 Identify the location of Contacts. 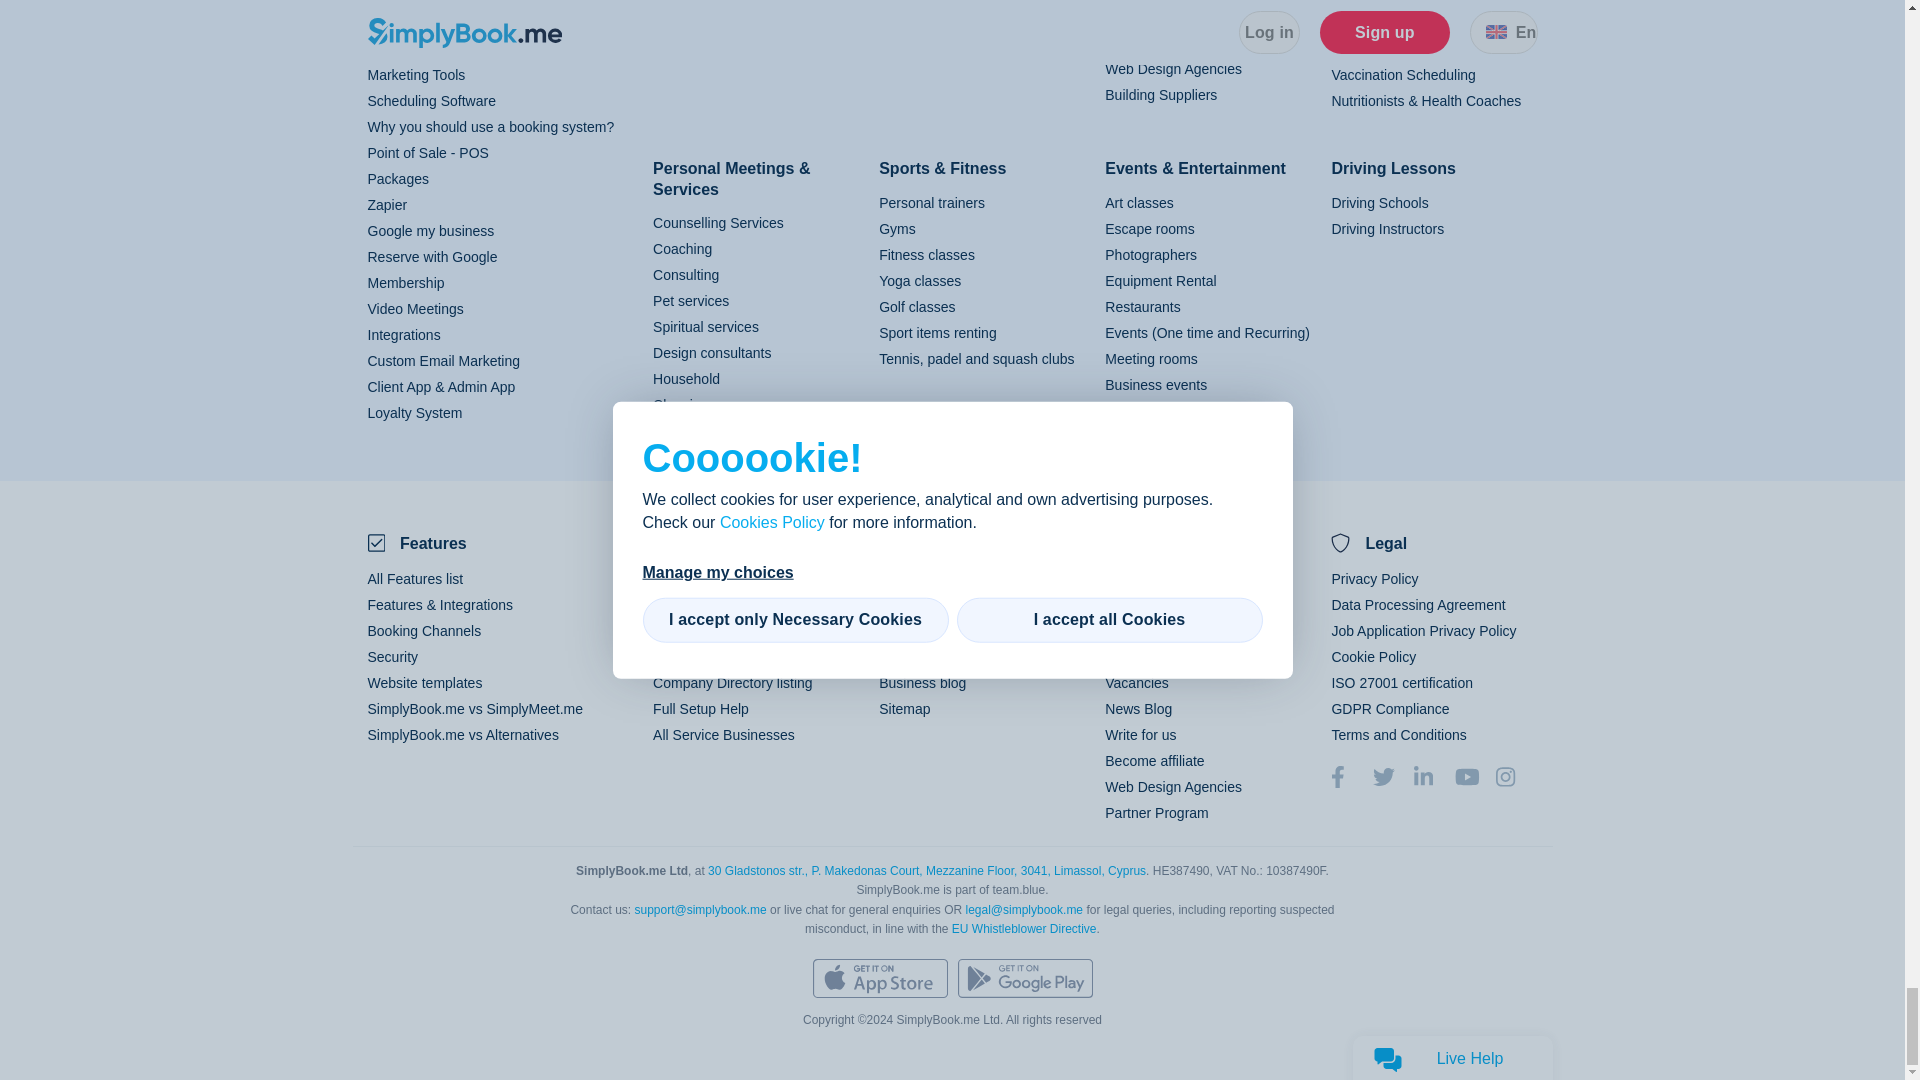
(1132, 657).